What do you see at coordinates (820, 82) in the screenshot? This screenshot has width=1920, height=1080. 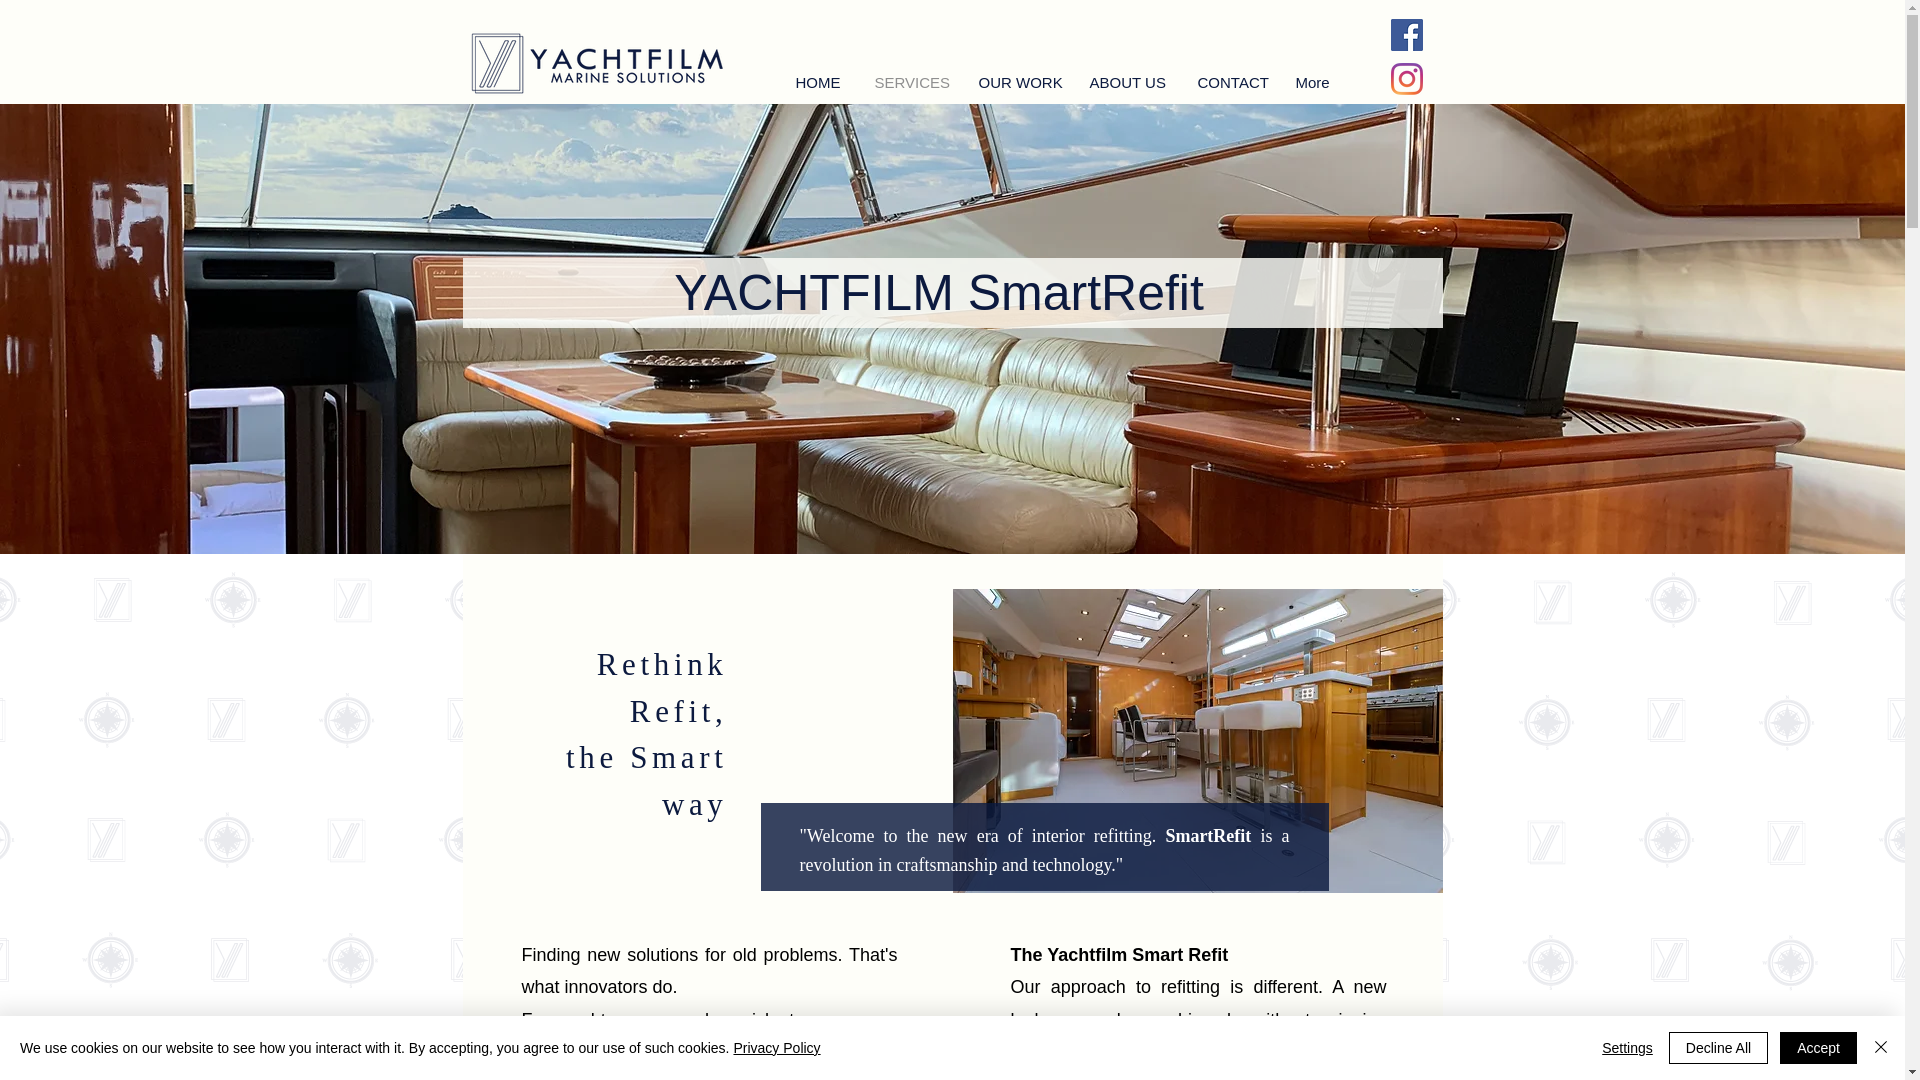 I see `HOME` at bounding box center [820, 82].